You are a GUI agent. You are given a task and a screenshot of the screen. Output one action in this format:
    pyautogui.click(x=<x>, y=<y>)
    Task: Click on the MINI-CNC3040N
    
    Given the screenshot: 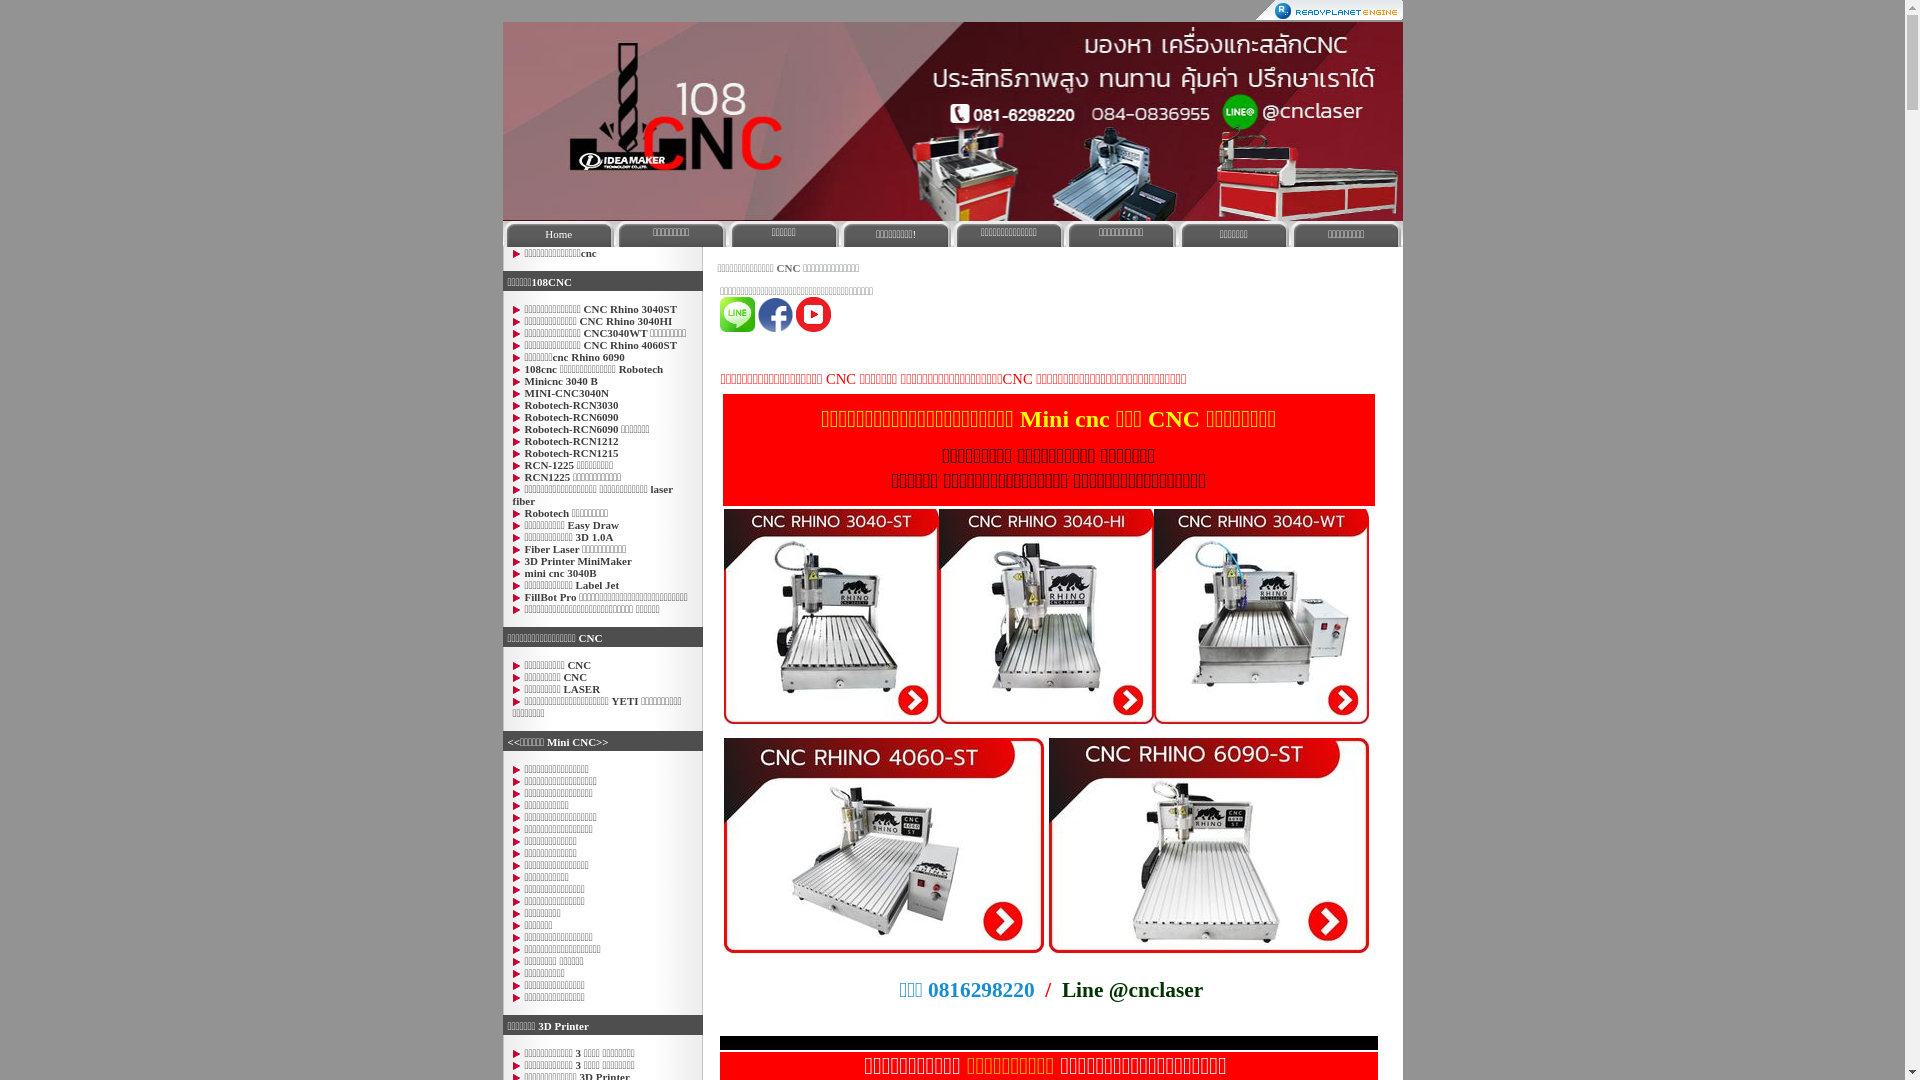 What is the action you would take?
    pyautogui.click(x=566, y=393)
    